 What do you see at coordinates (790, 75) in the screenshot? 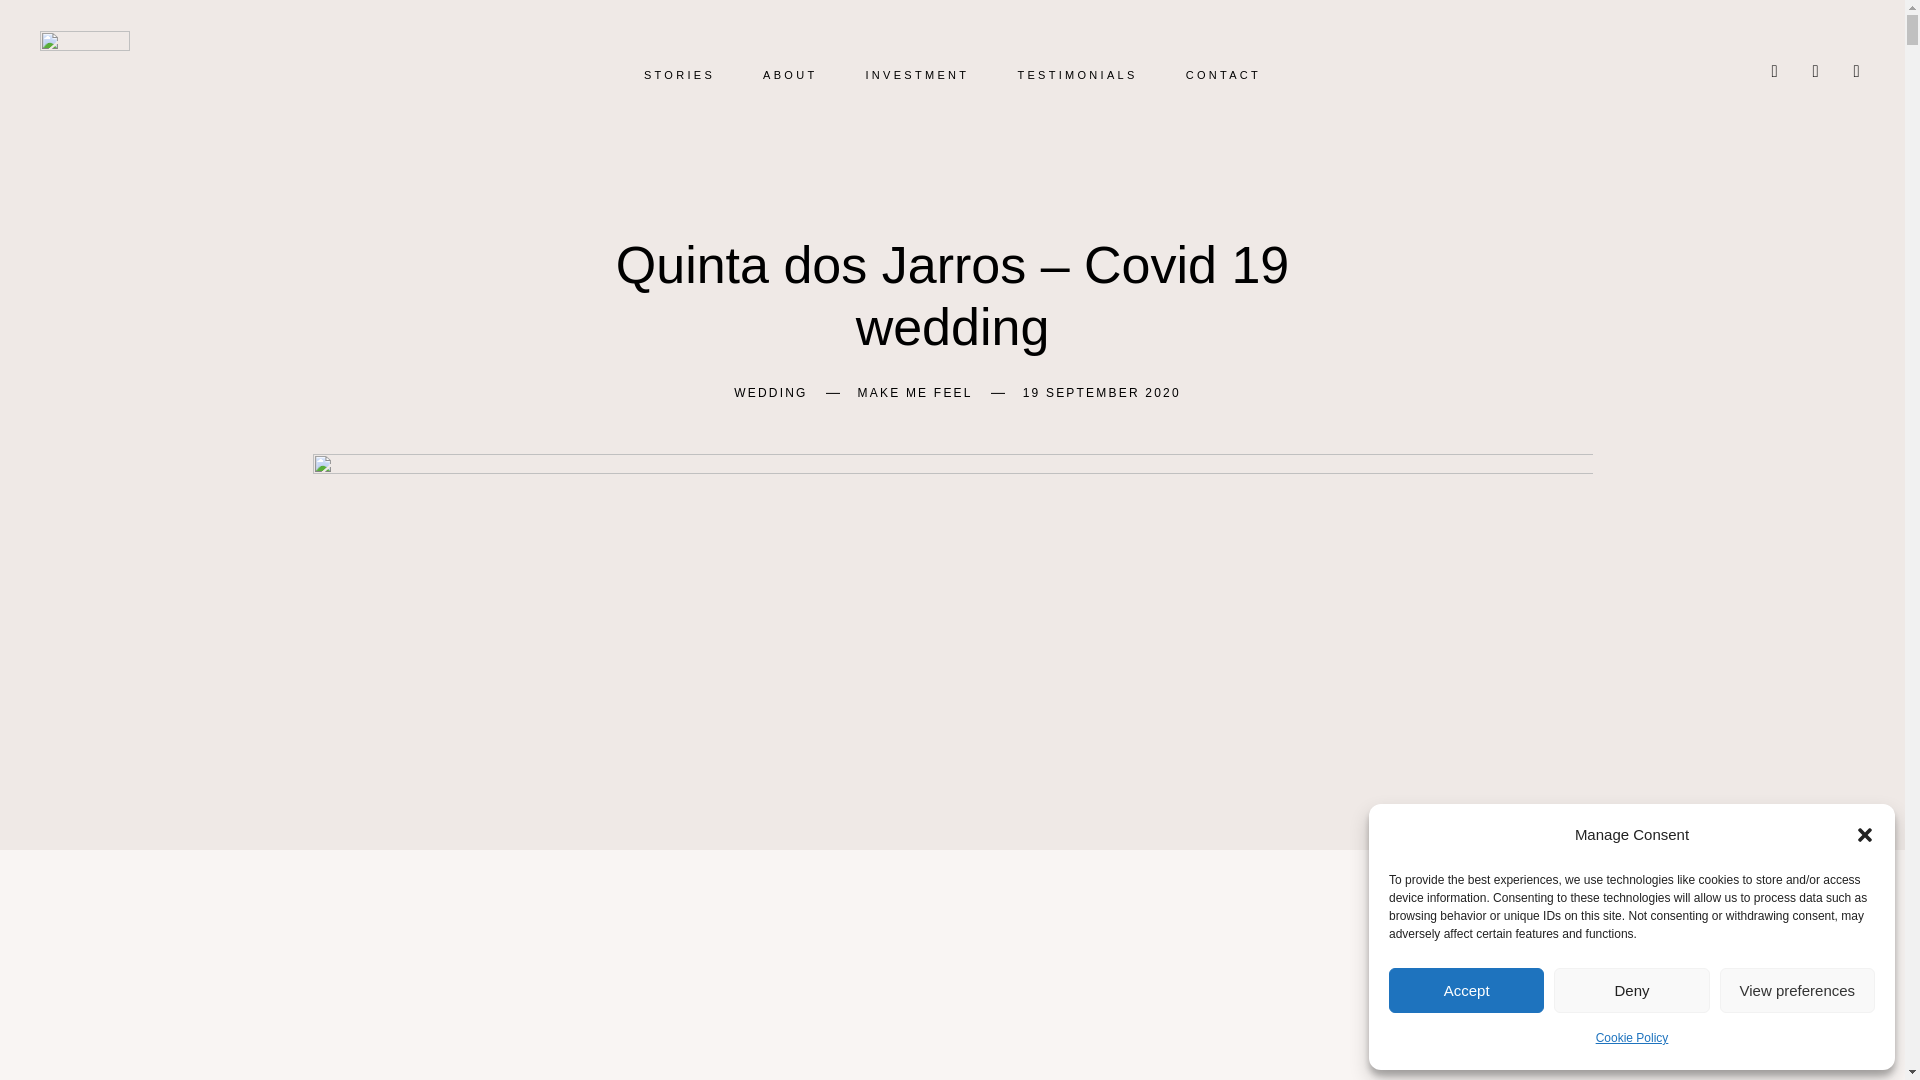
I see `ABOUT` at bounding box center [790, 75].